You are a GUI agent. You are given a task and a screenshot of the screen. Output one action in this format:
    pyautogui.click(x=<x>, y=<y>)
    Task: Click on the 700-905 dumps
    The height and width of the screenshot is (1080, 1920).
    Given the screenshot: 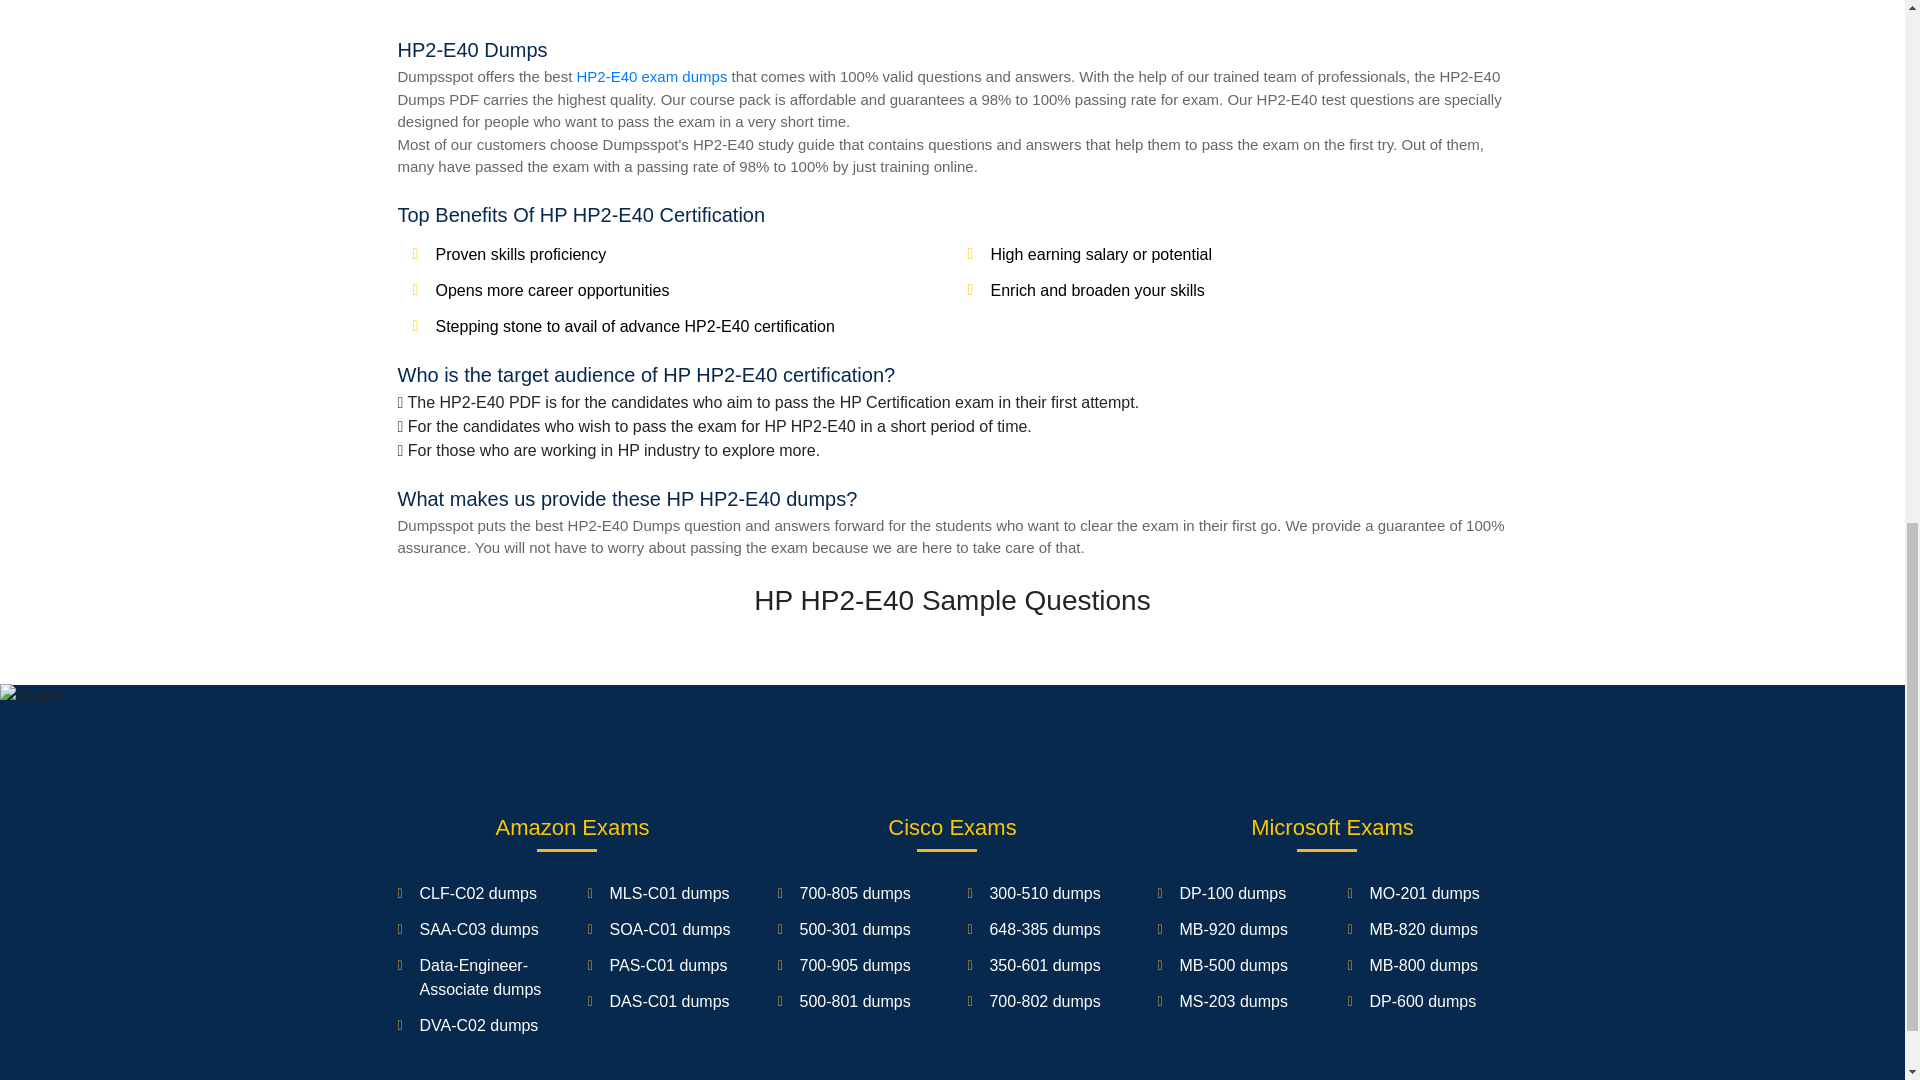 What is the action you would take?
    pyautogui.click(x=854, y=965)
    